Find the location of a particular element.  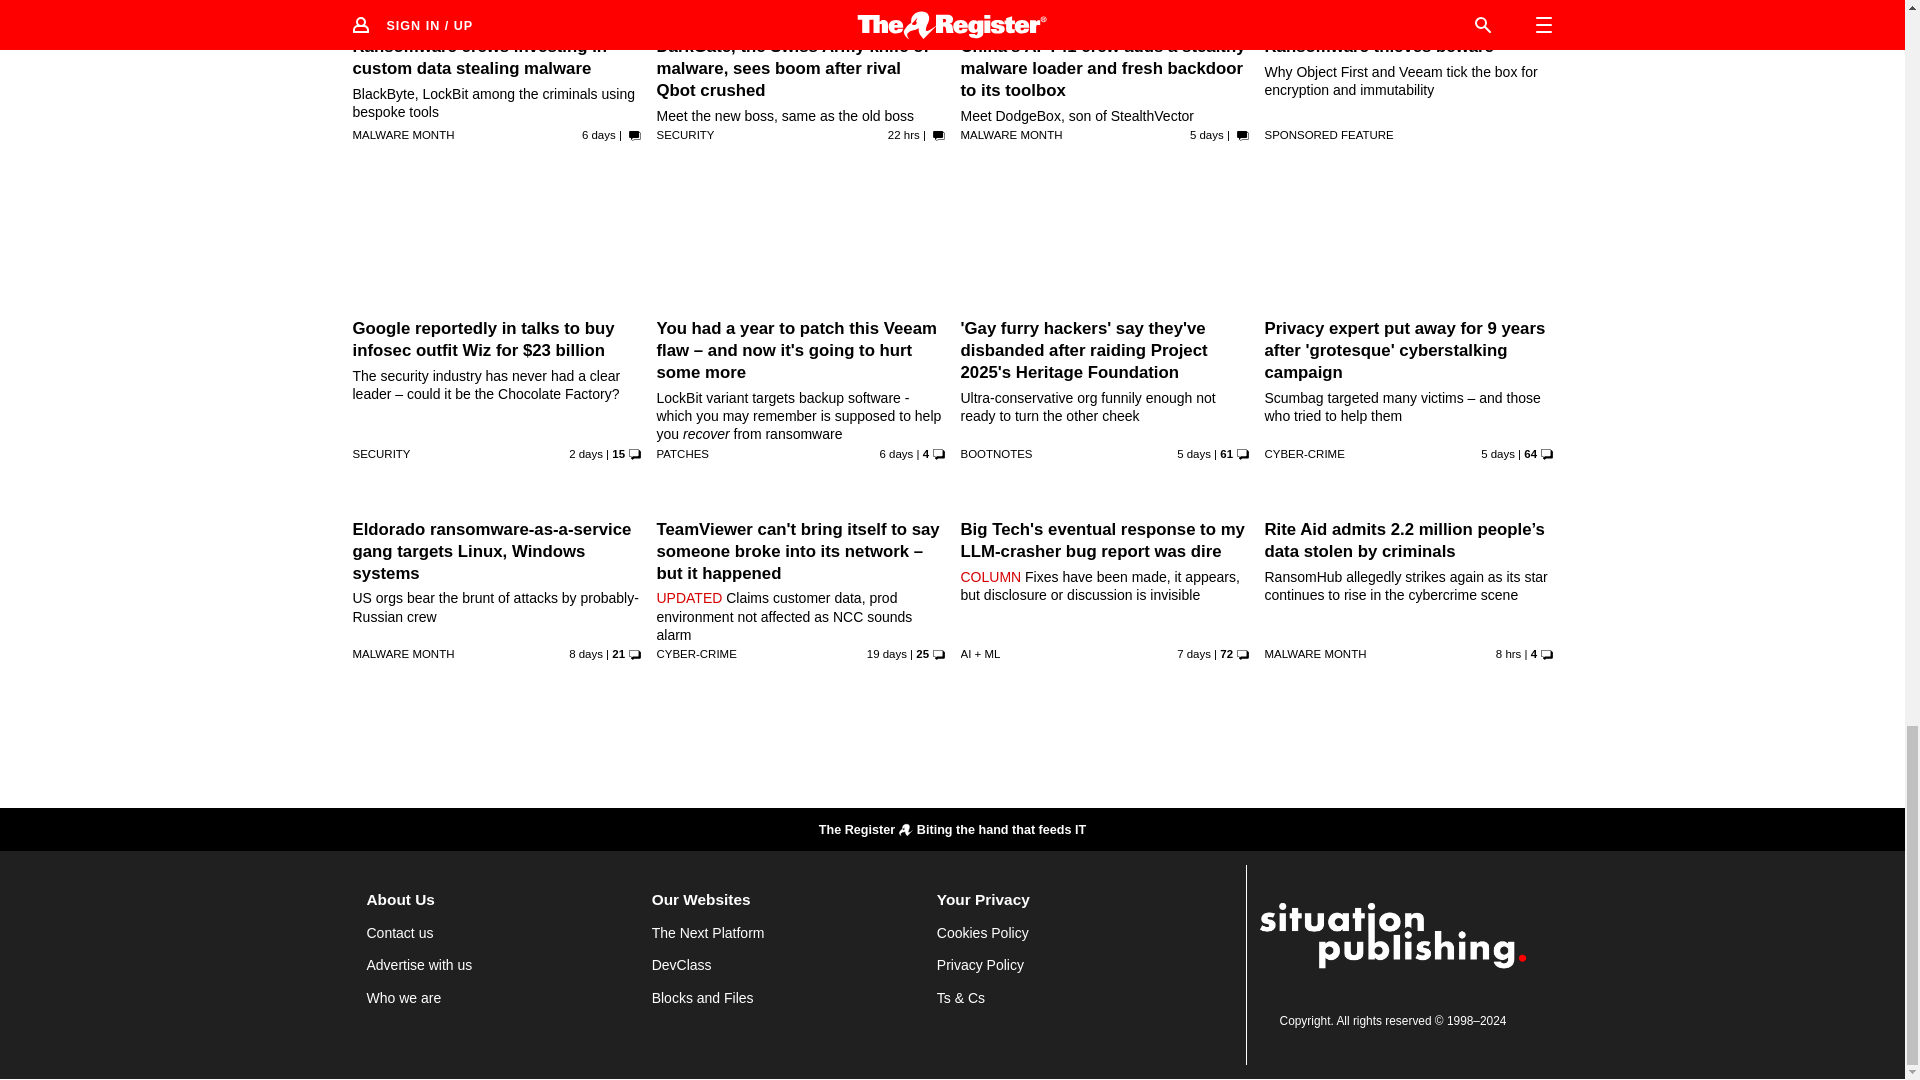

11 Jul 2024 7:28 is located at coordinates (896, 454).